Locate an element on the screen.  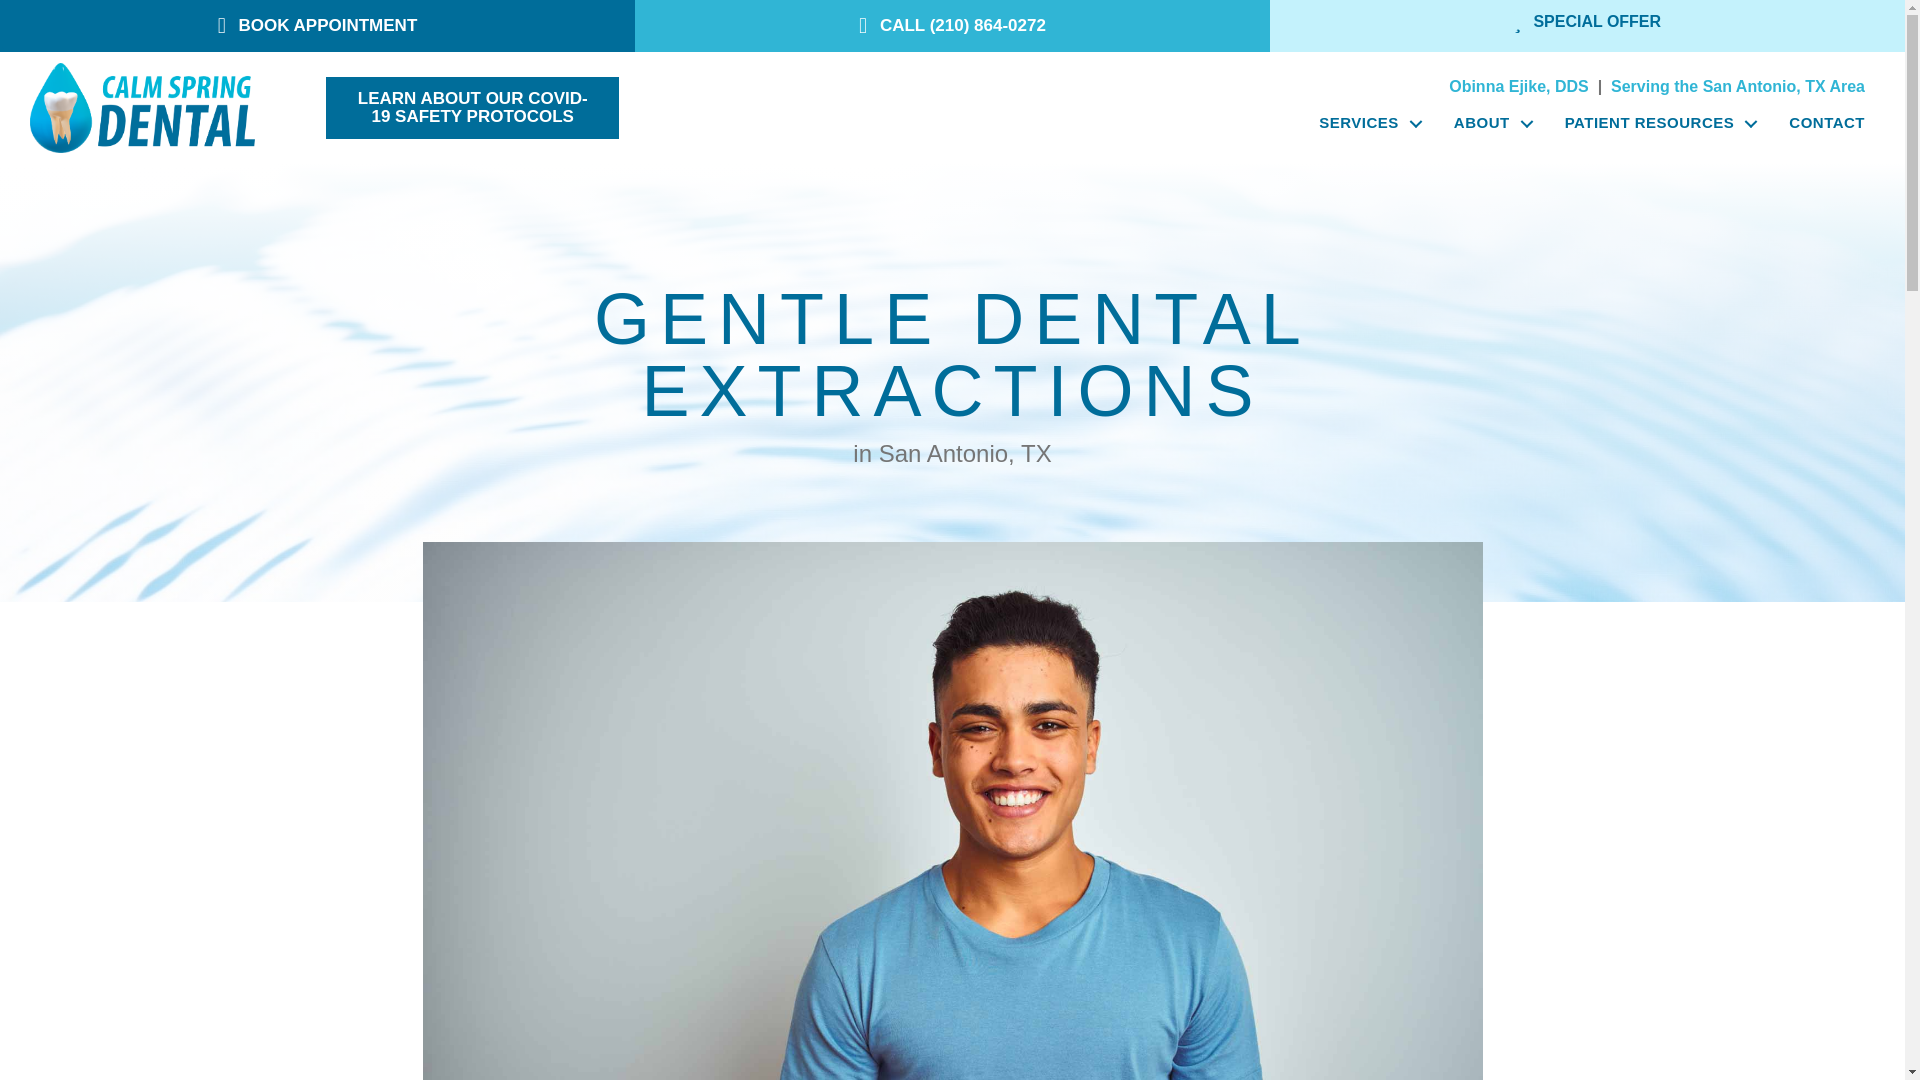
SPECIAL OFFER is located at coordinates (1587, 22).